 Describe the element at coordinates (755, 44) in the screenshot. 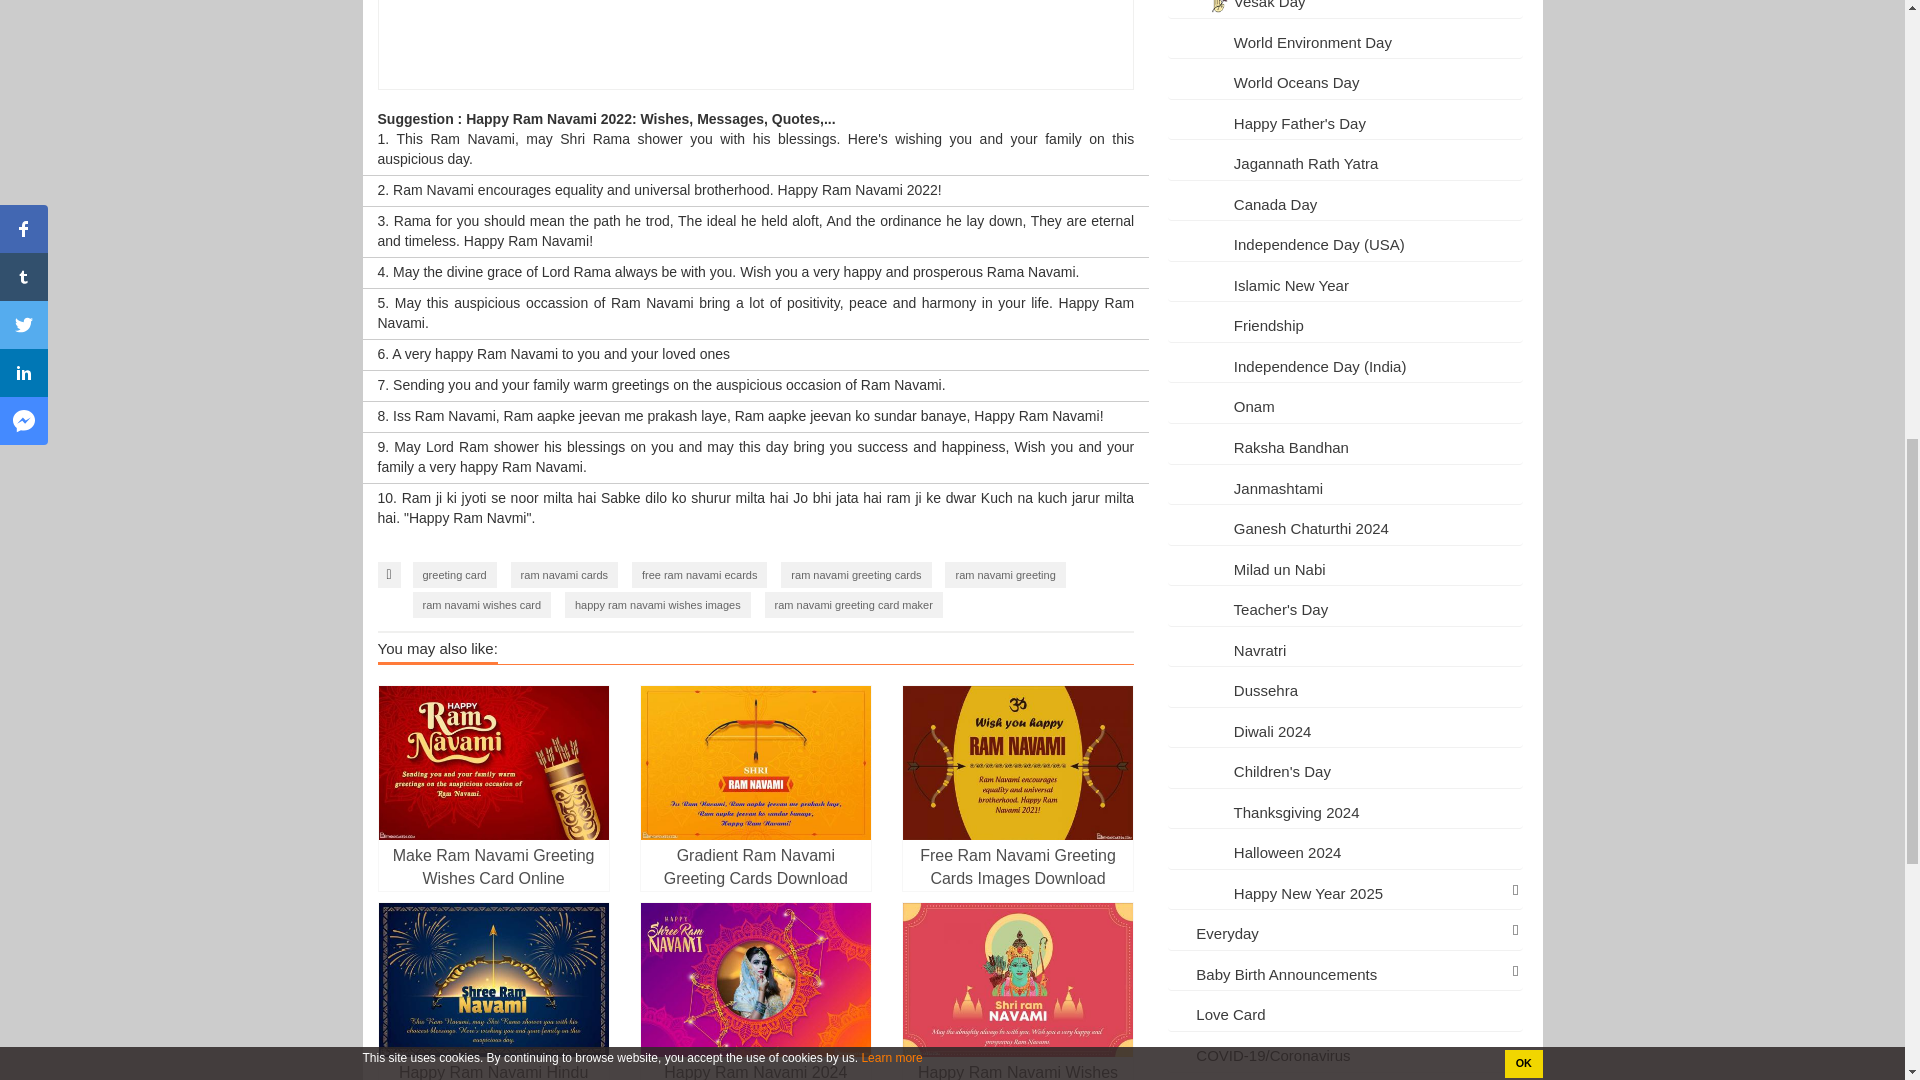

I see `Advertisement` at that location.